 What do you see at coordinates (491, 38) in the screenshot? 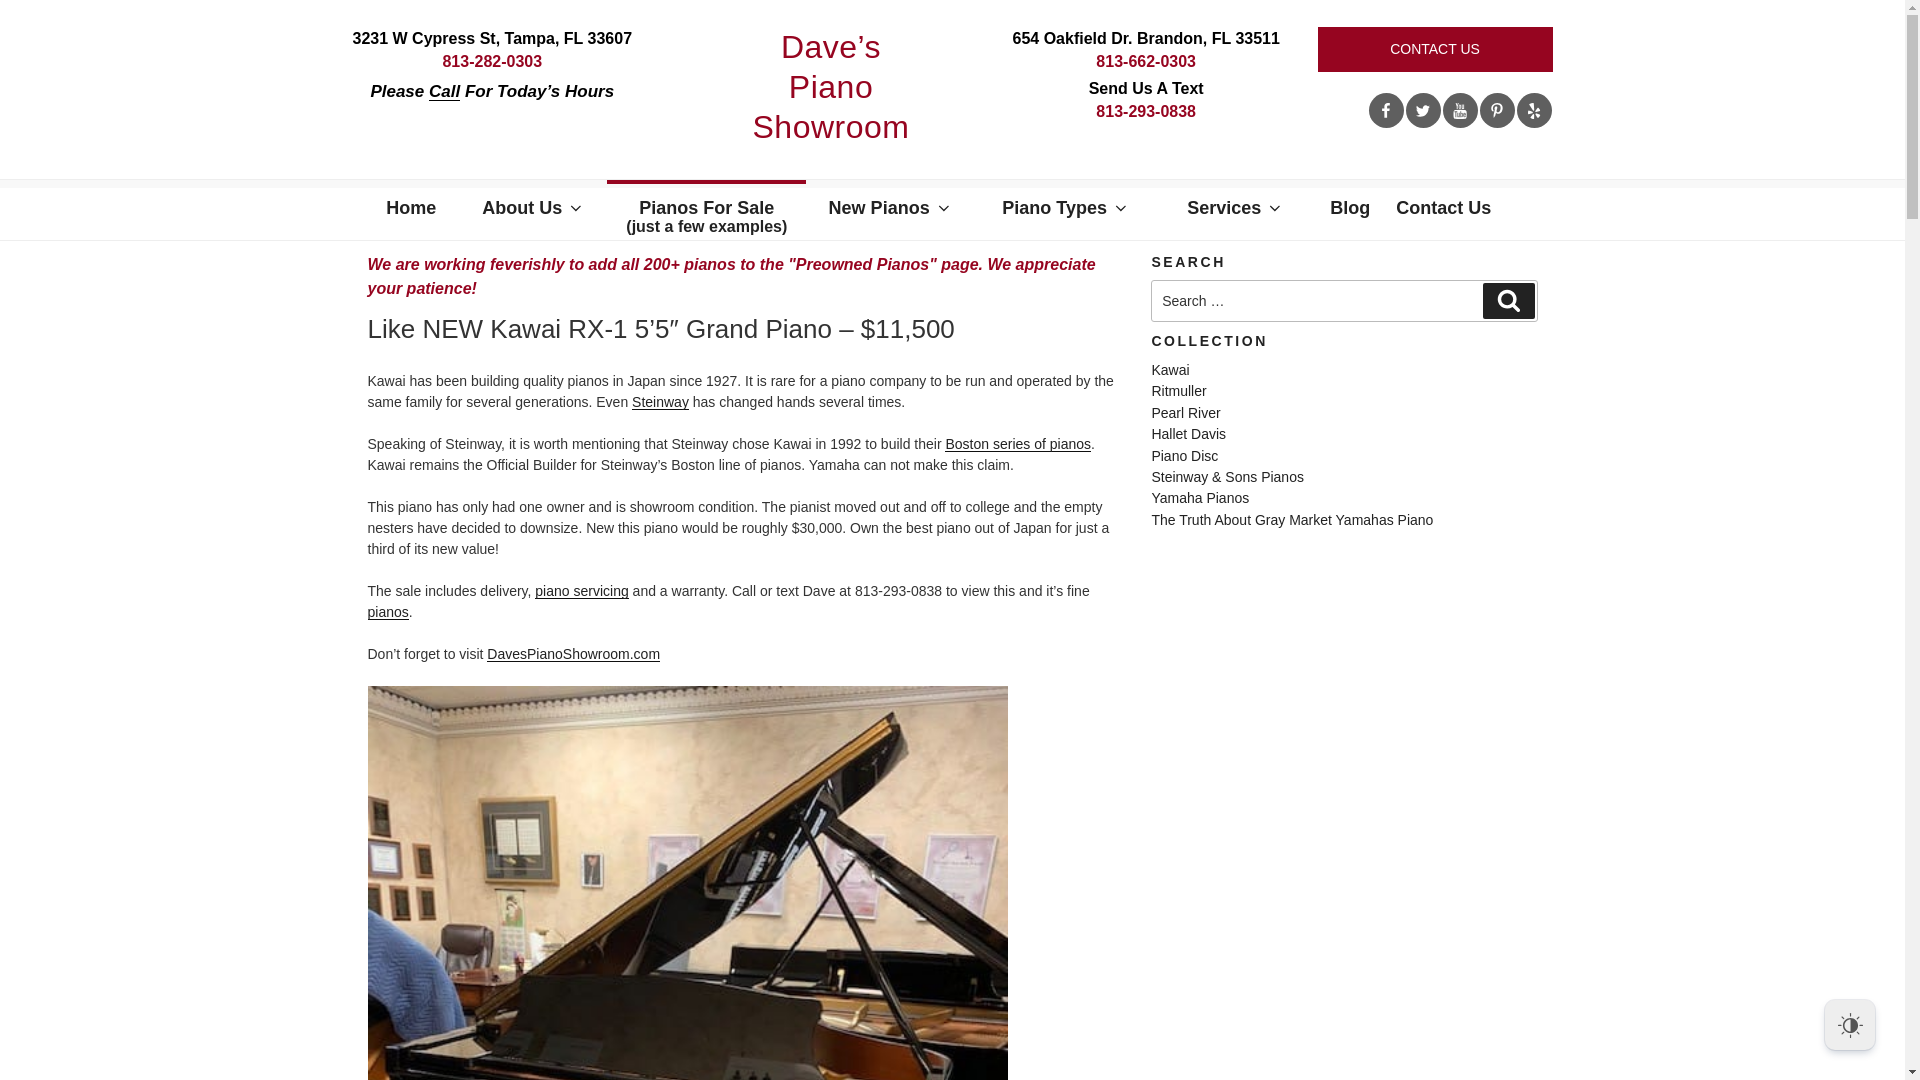
I see `3231 W Cypress St, Tampa, FL 33607` at bounding box center [491, 38].